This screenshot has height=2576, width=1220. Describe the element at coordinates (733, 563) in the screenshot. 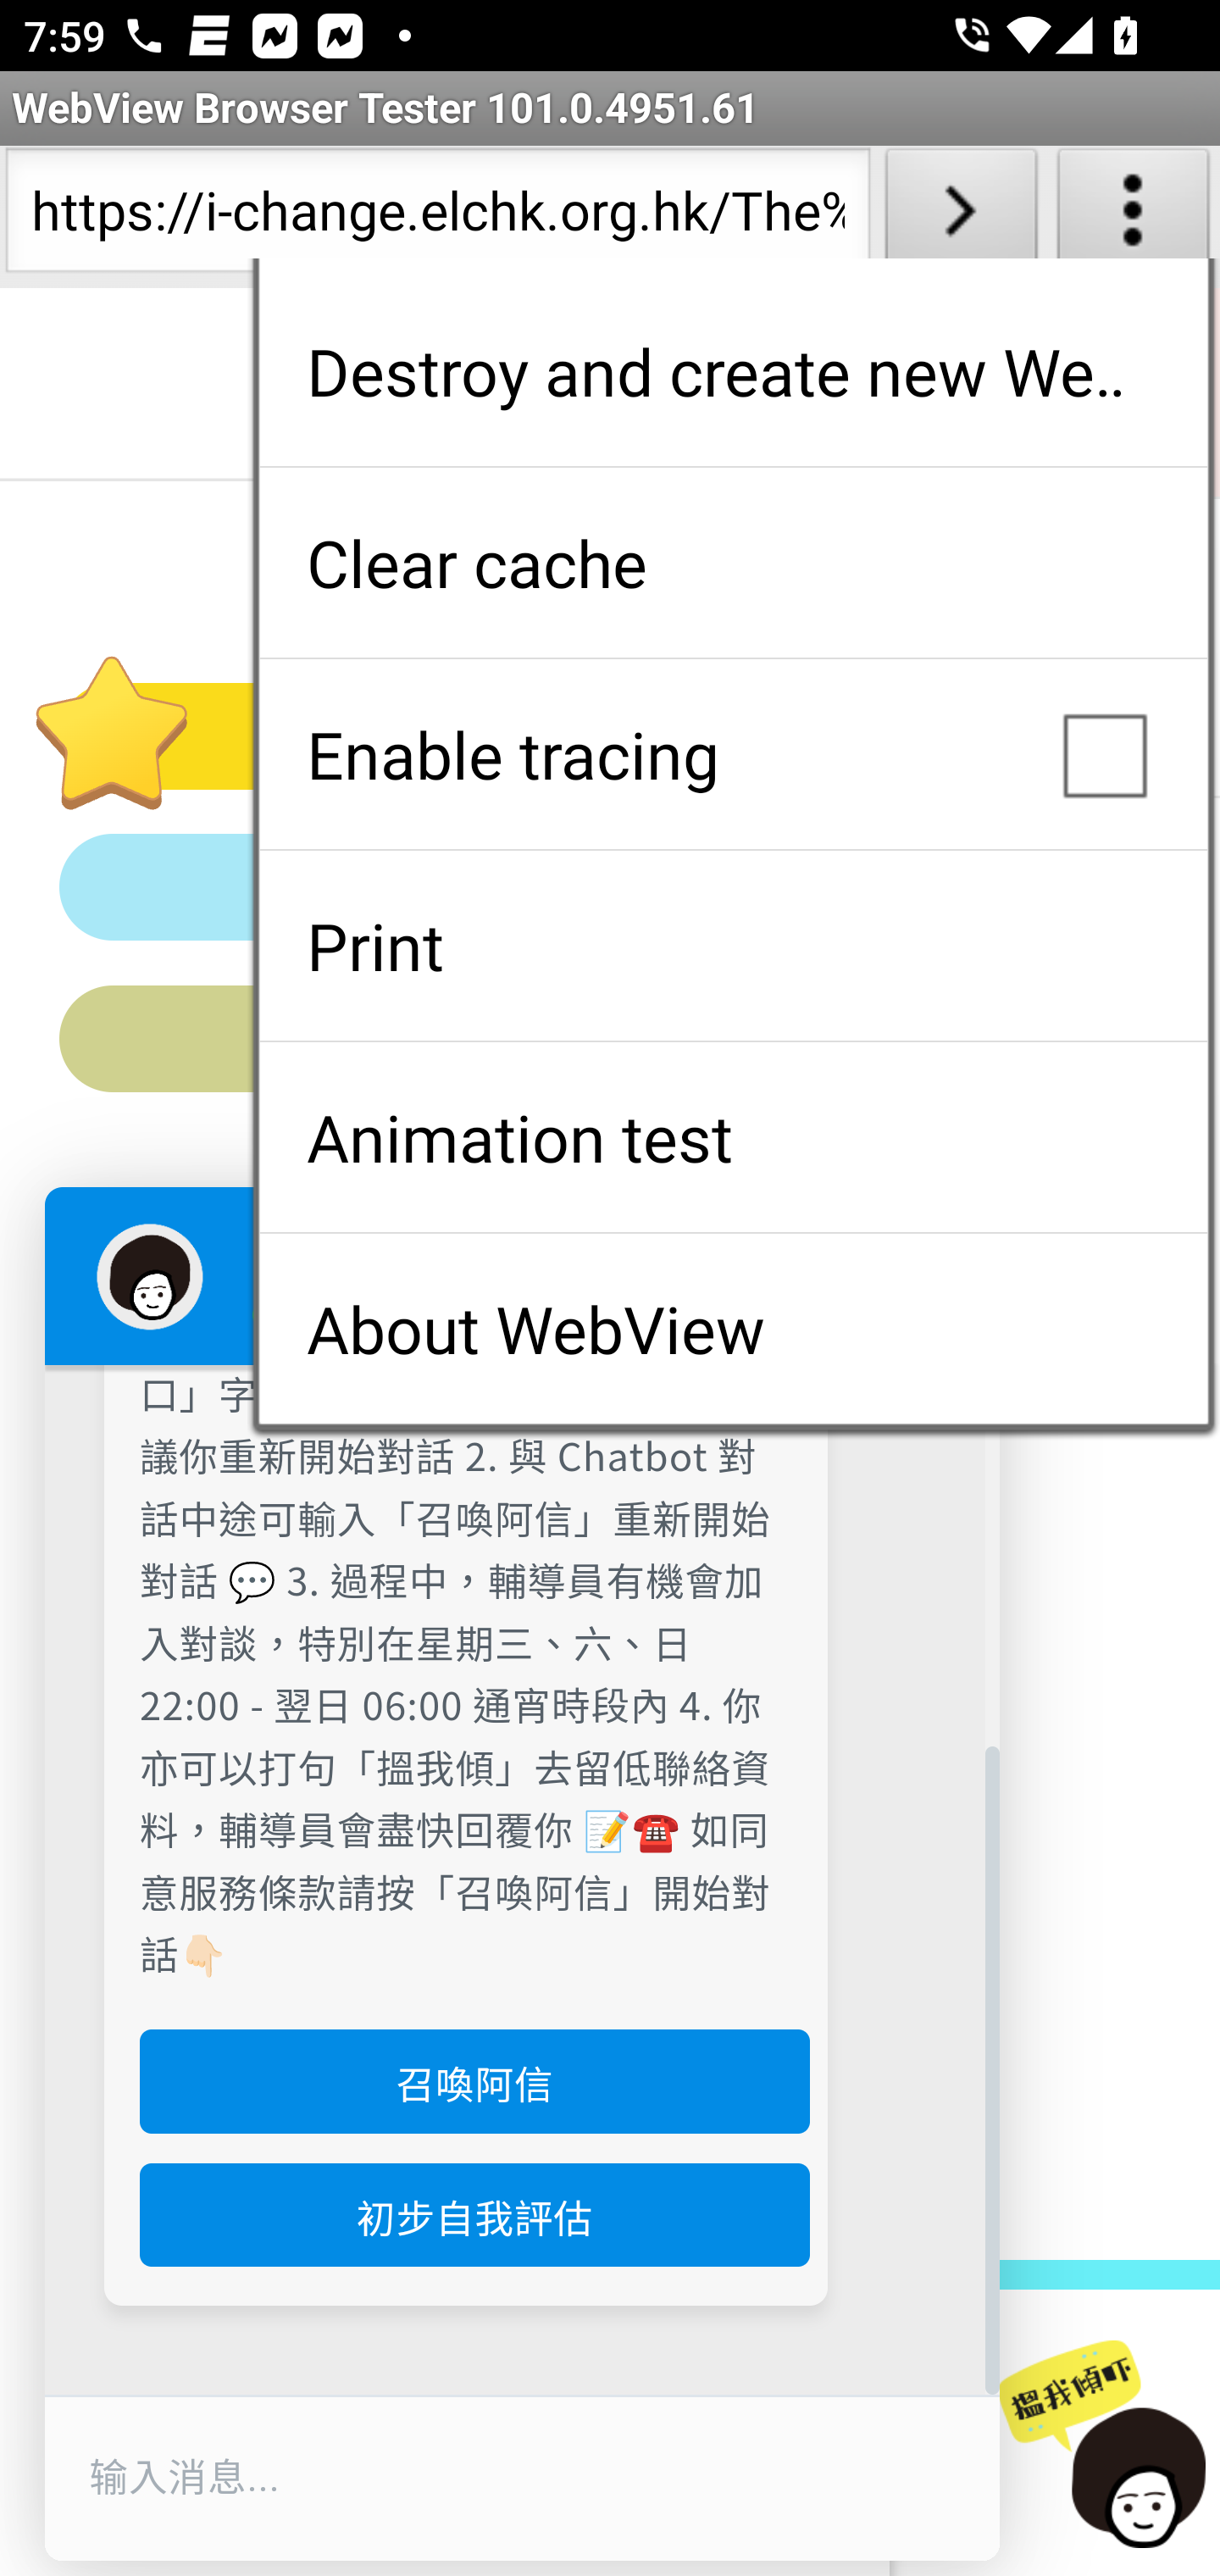

I see `Clear cache` at that location.